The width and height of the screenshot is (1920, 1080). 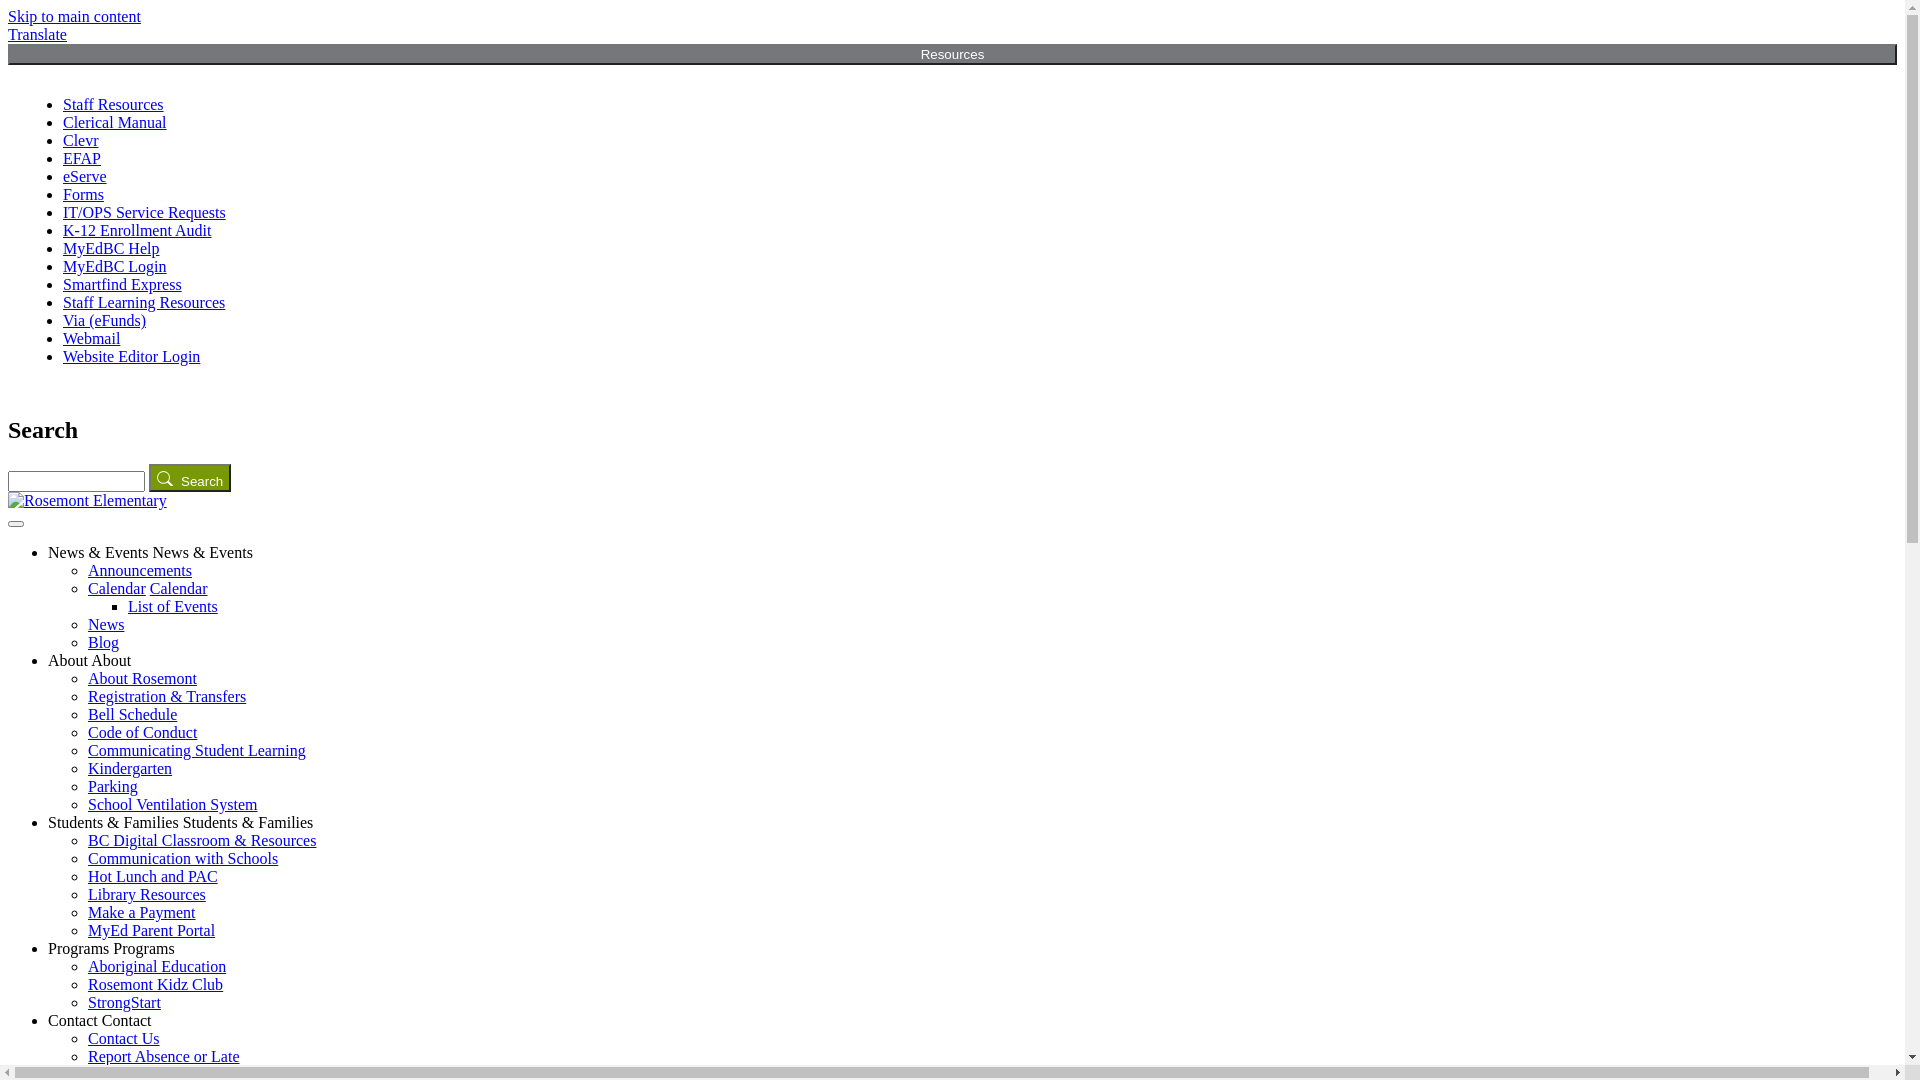 I want to click on Website Editor Login, so click(x=132, y=356).